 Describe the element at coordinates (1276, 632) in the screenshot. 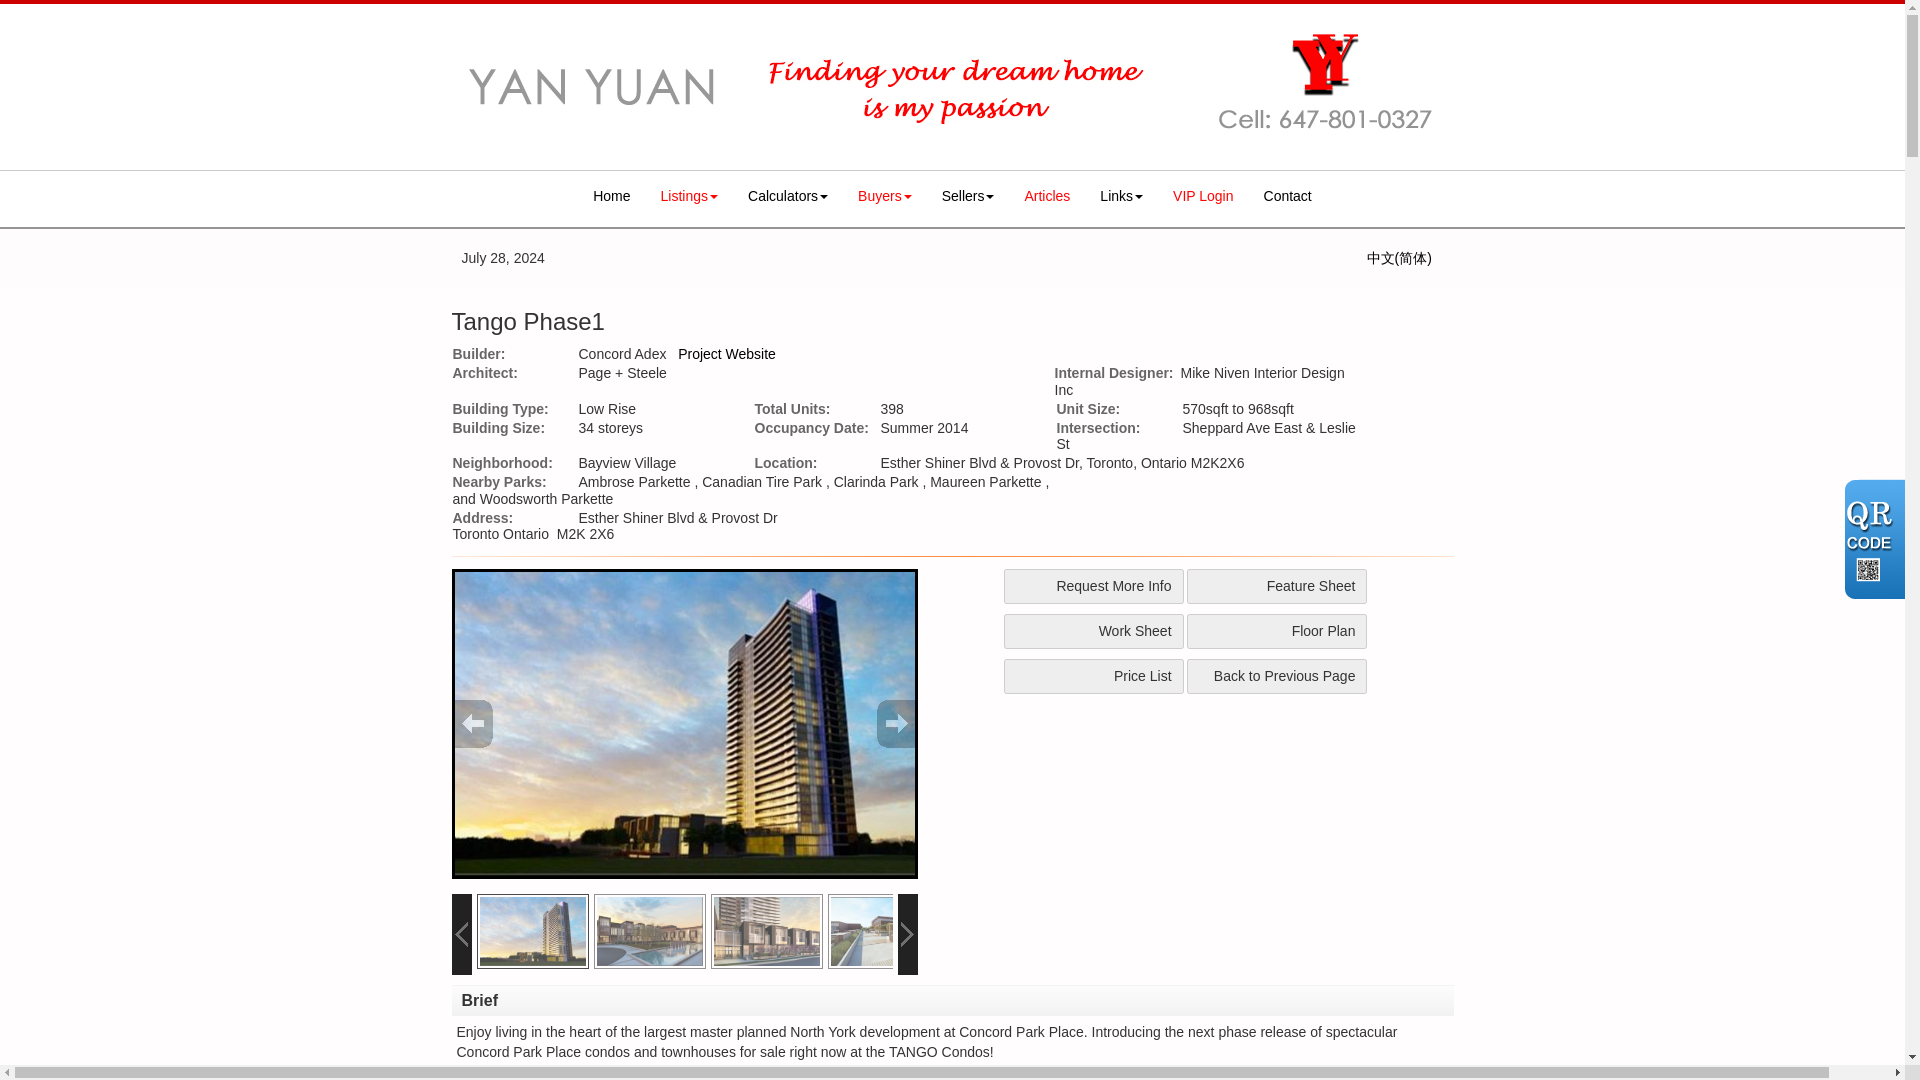

I see `Floor Plan` at that location.